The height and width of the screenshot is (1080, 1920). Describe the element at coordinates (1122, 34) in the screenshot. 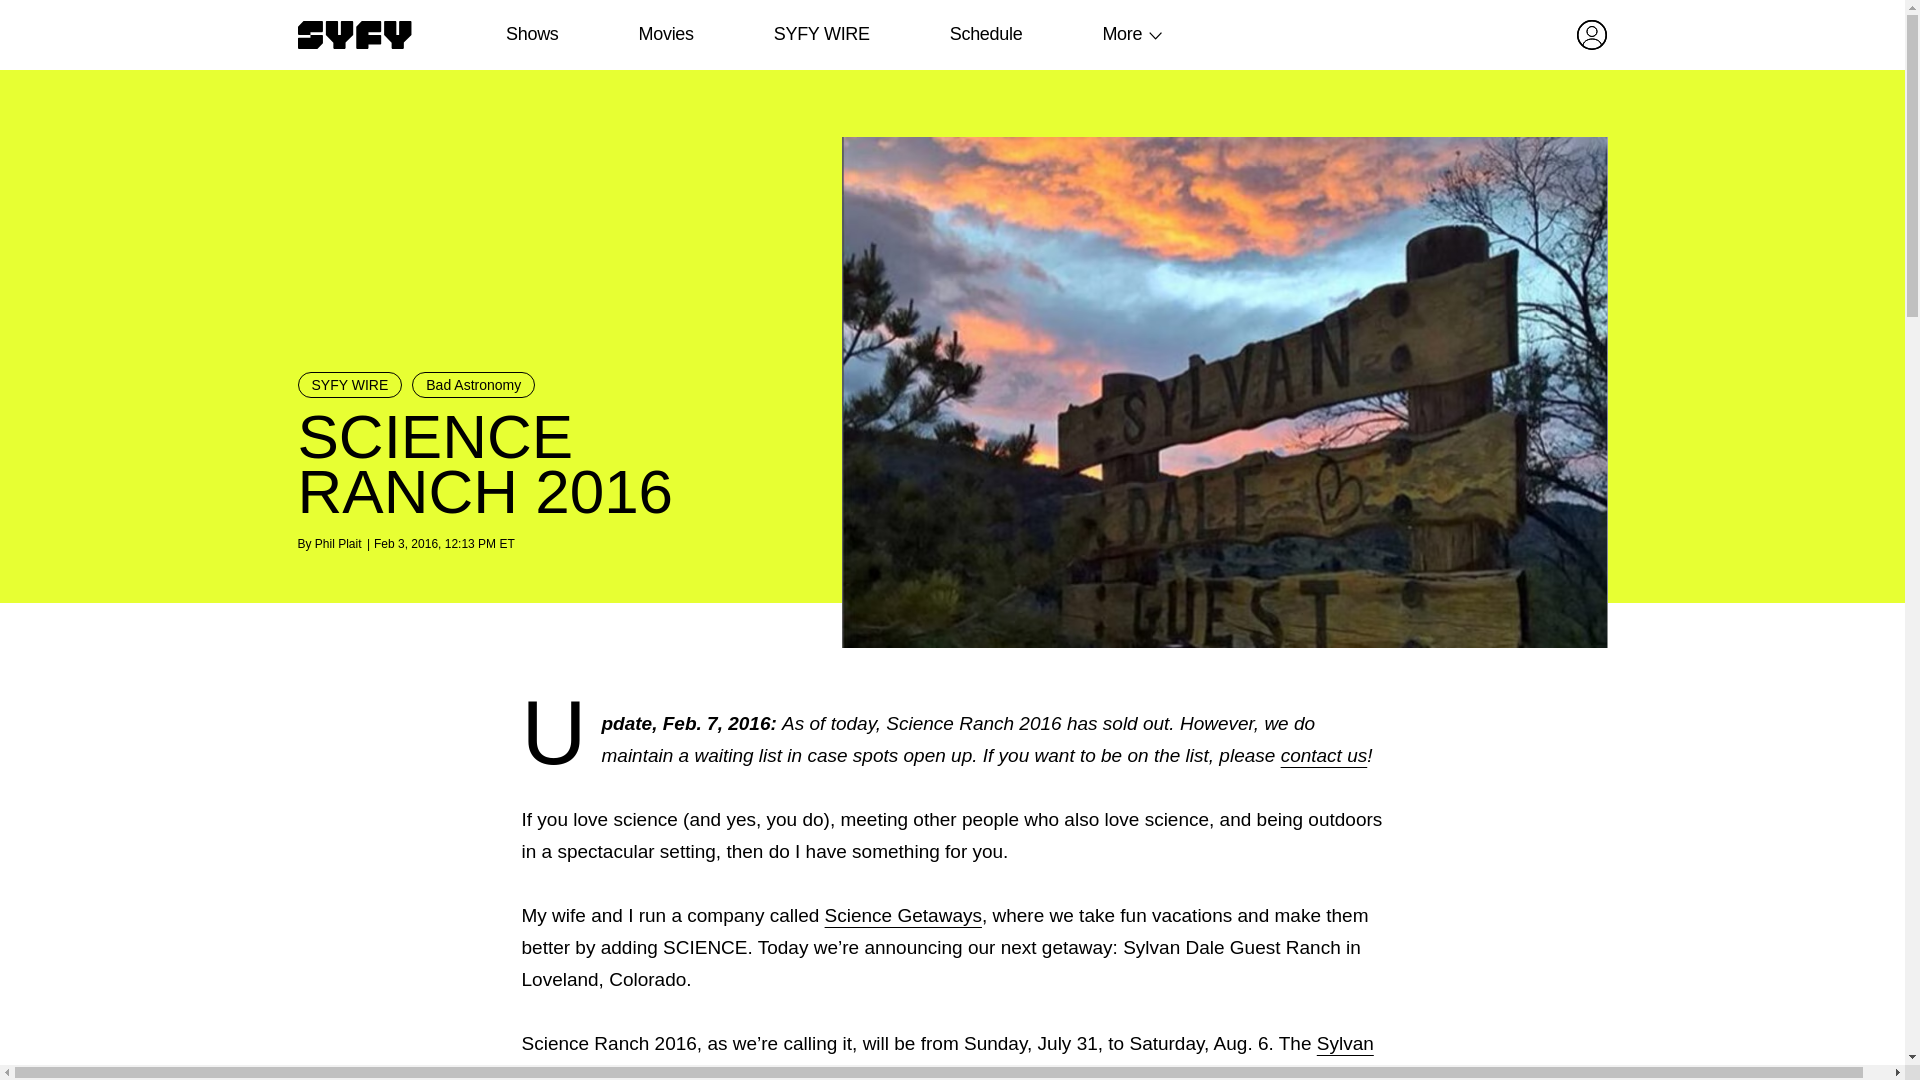

I see `More` at that location.